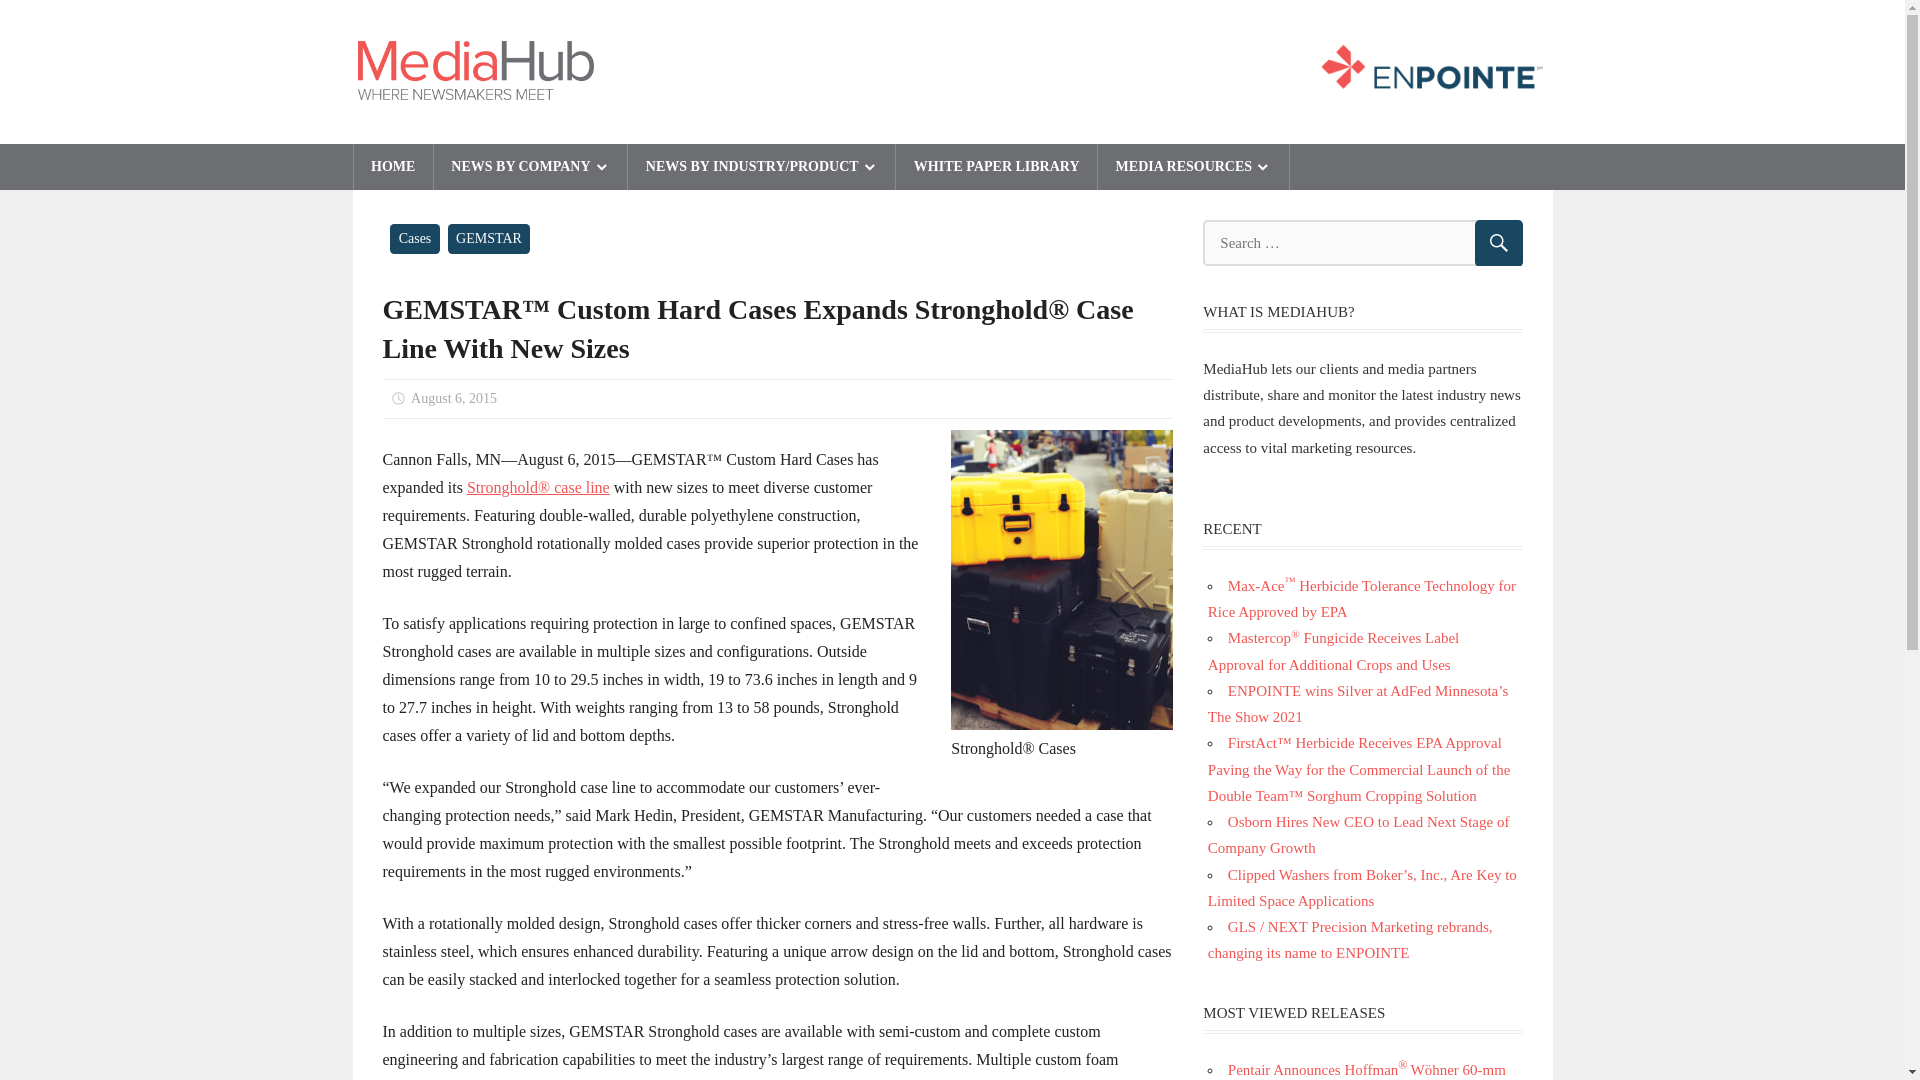  What do you see at coordinates (393, 166) in the screenshot?
I see `HOME` at bounding box center [393, 166].